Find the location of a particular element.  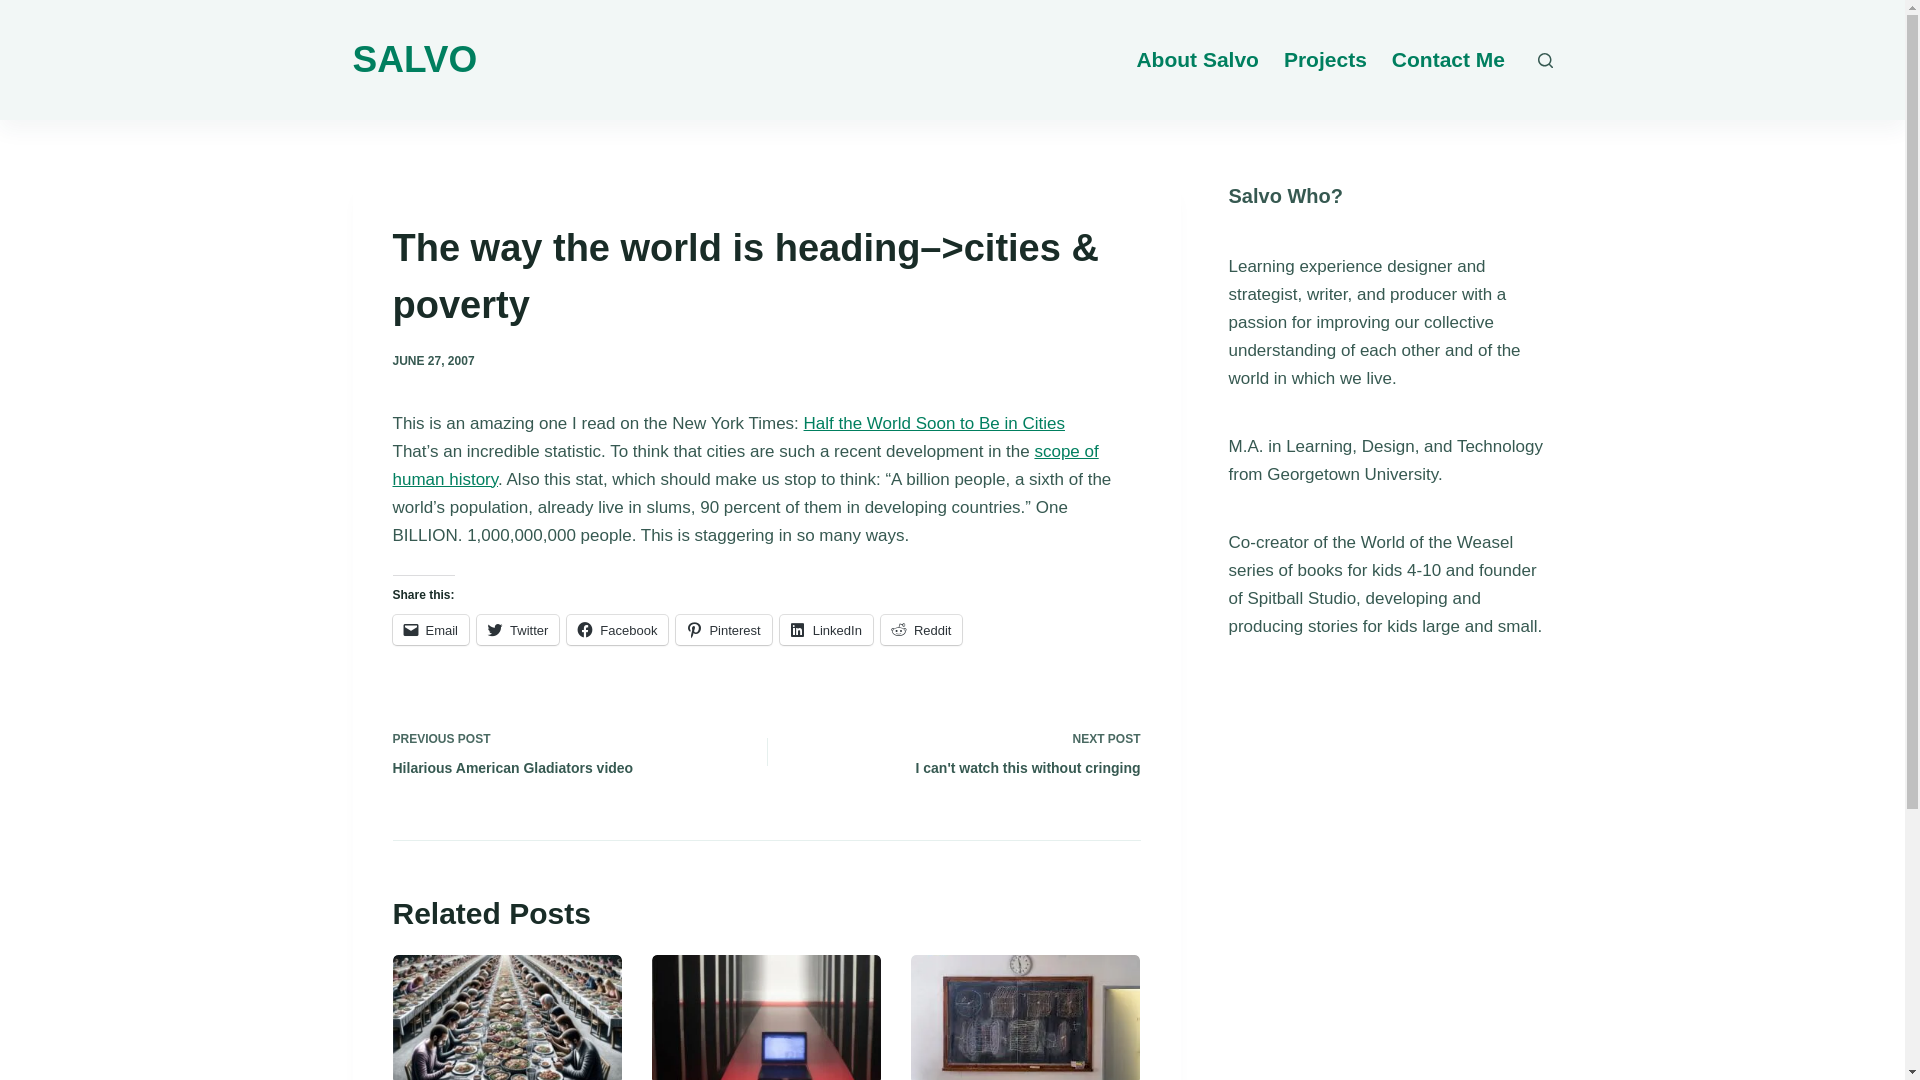

Click to share on Reddit is located at coordinates (617, 629).